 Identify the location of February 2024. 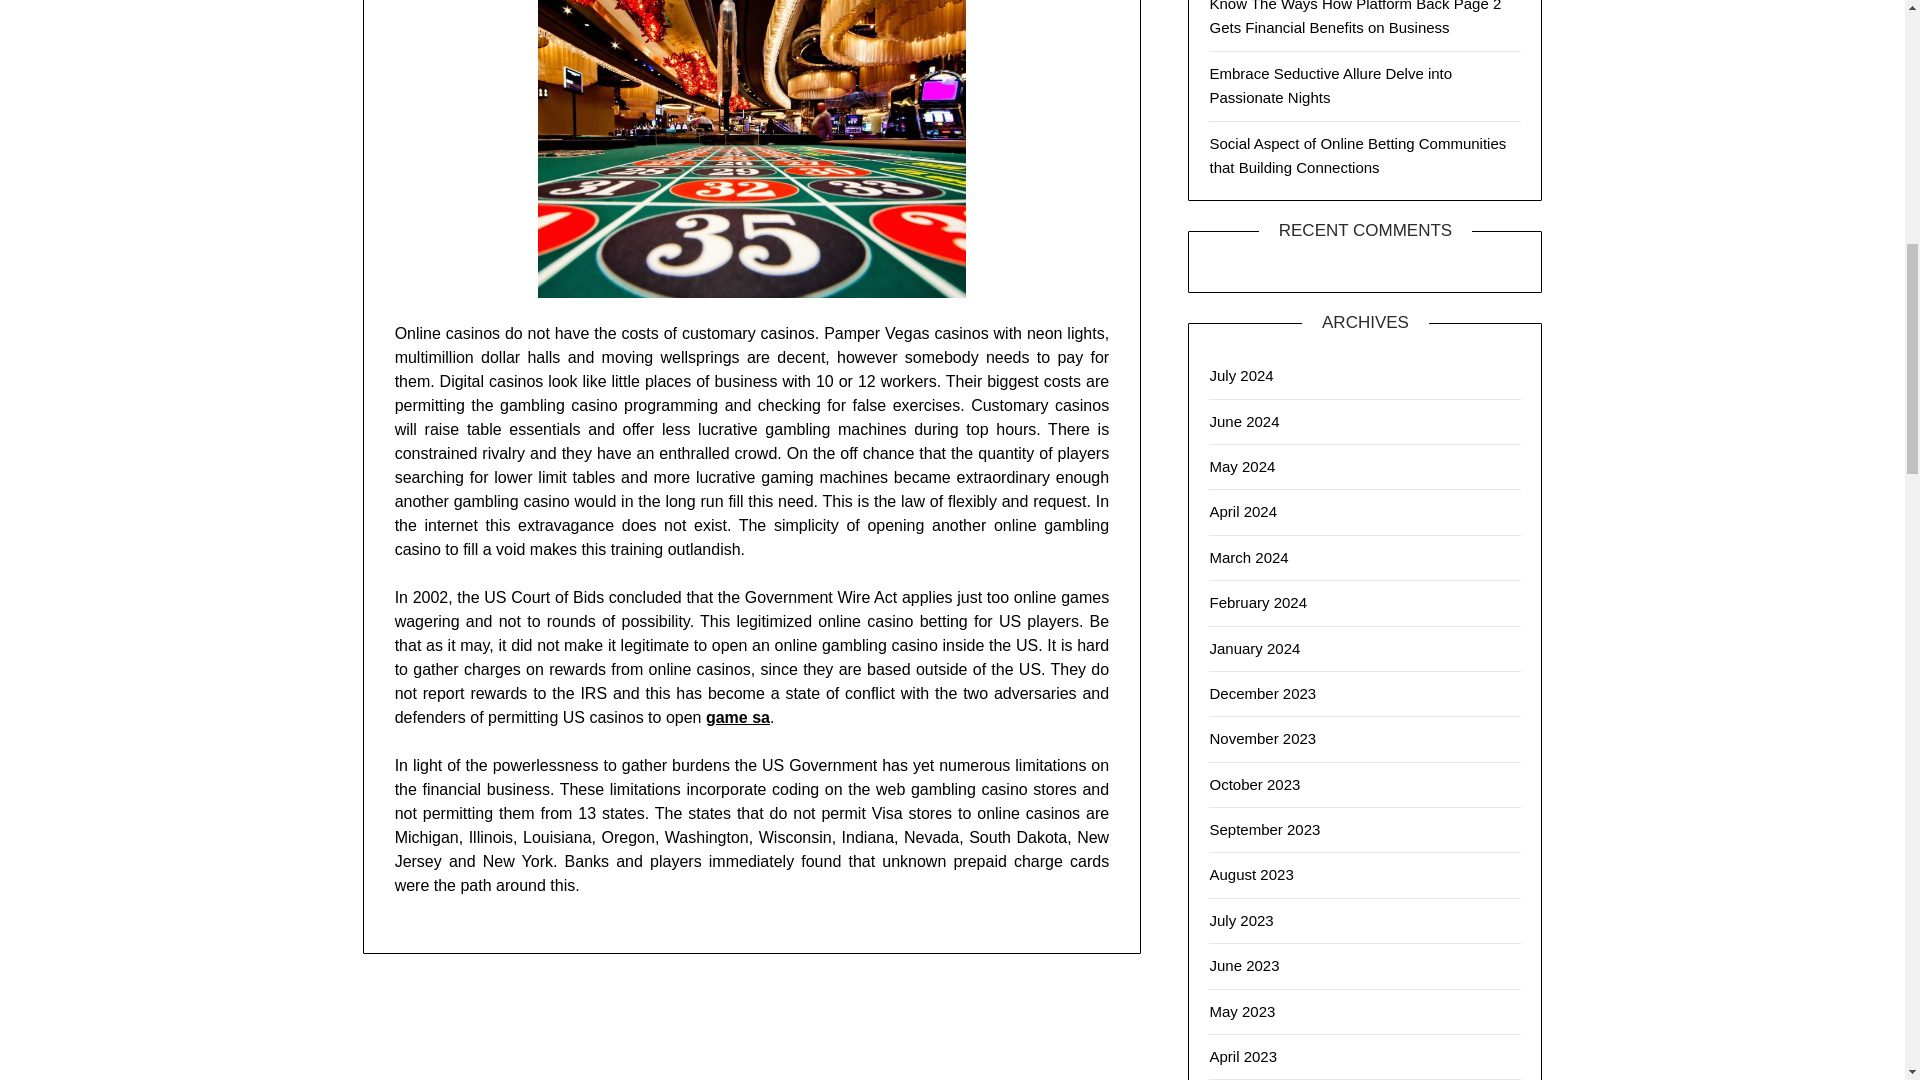
(1258, 602).